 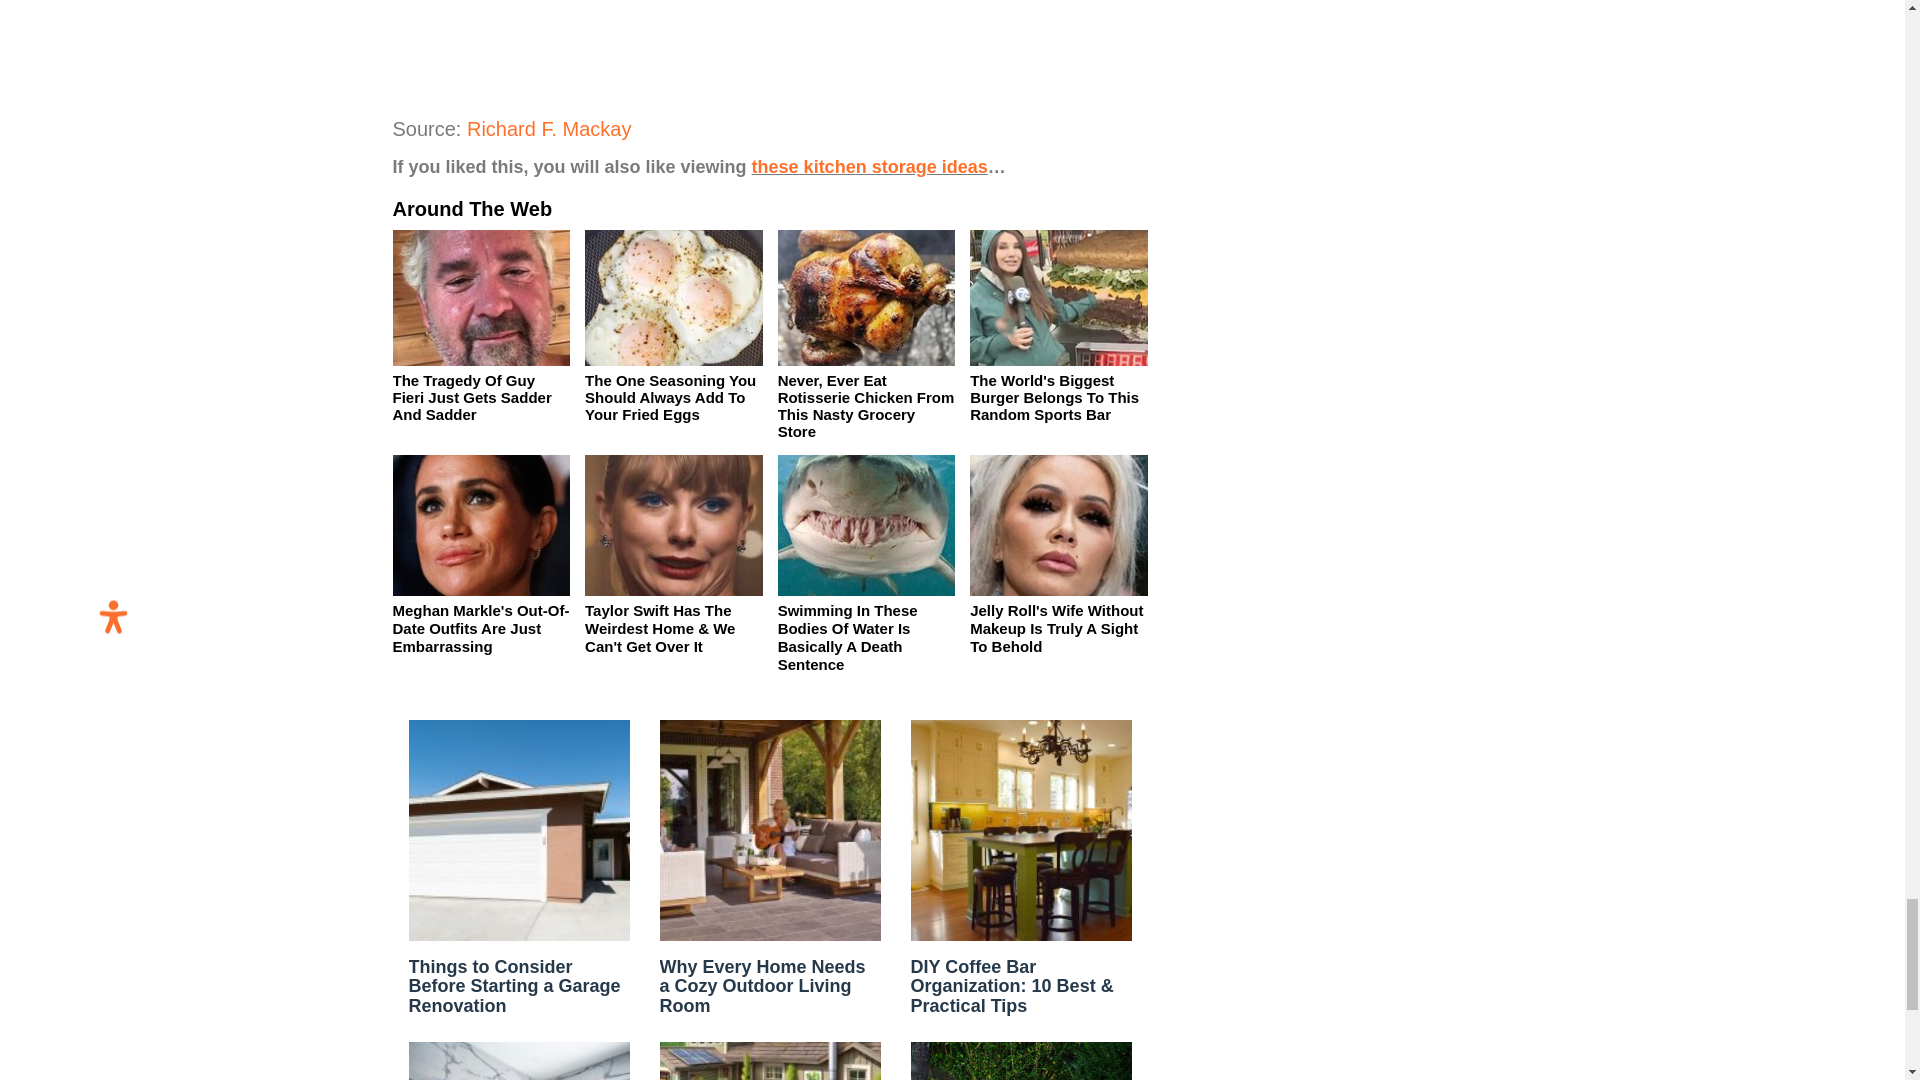 I want to click on Jelly Roll's Wife Without Makeup Is Truly A Sight To Behold, so click(x=1056, y=628).